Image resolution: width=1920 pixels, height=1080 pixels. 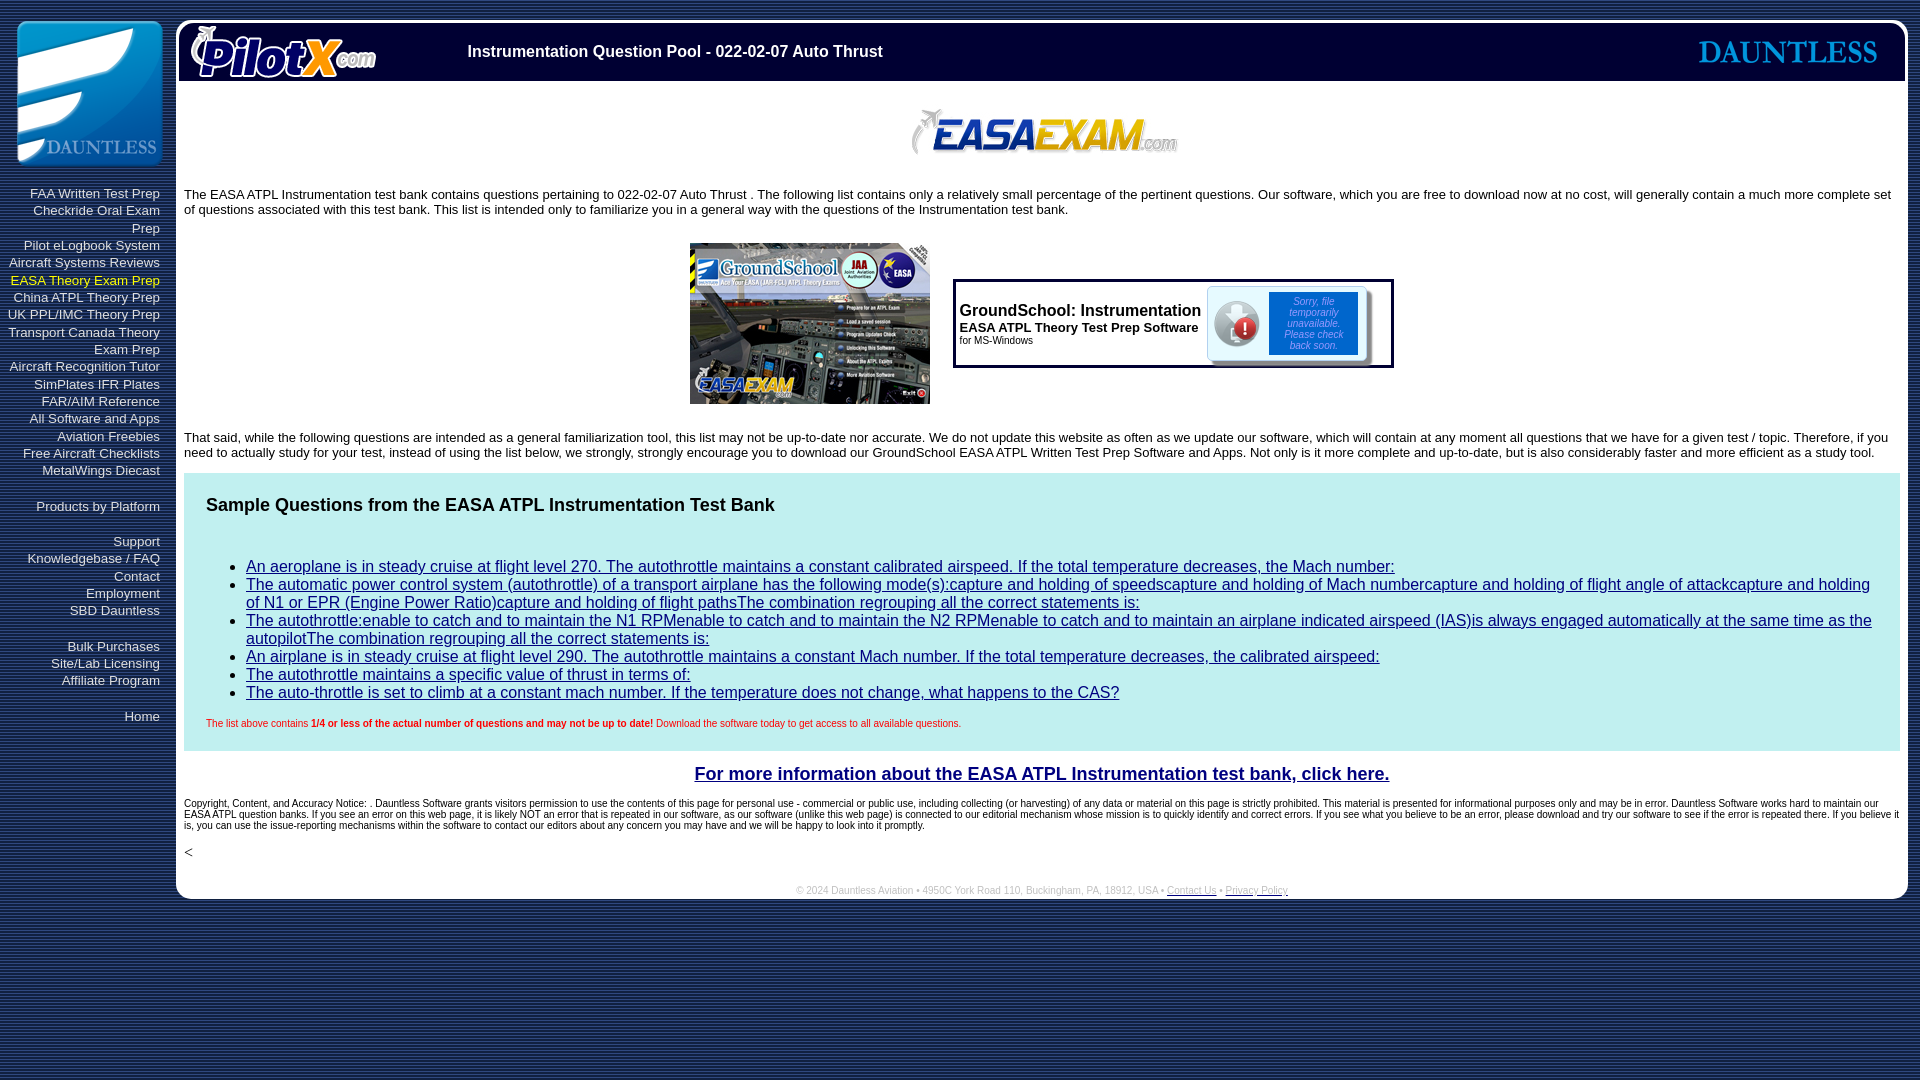 I want to click on China ATPL Theory Prep, so click(x=86, y=297).